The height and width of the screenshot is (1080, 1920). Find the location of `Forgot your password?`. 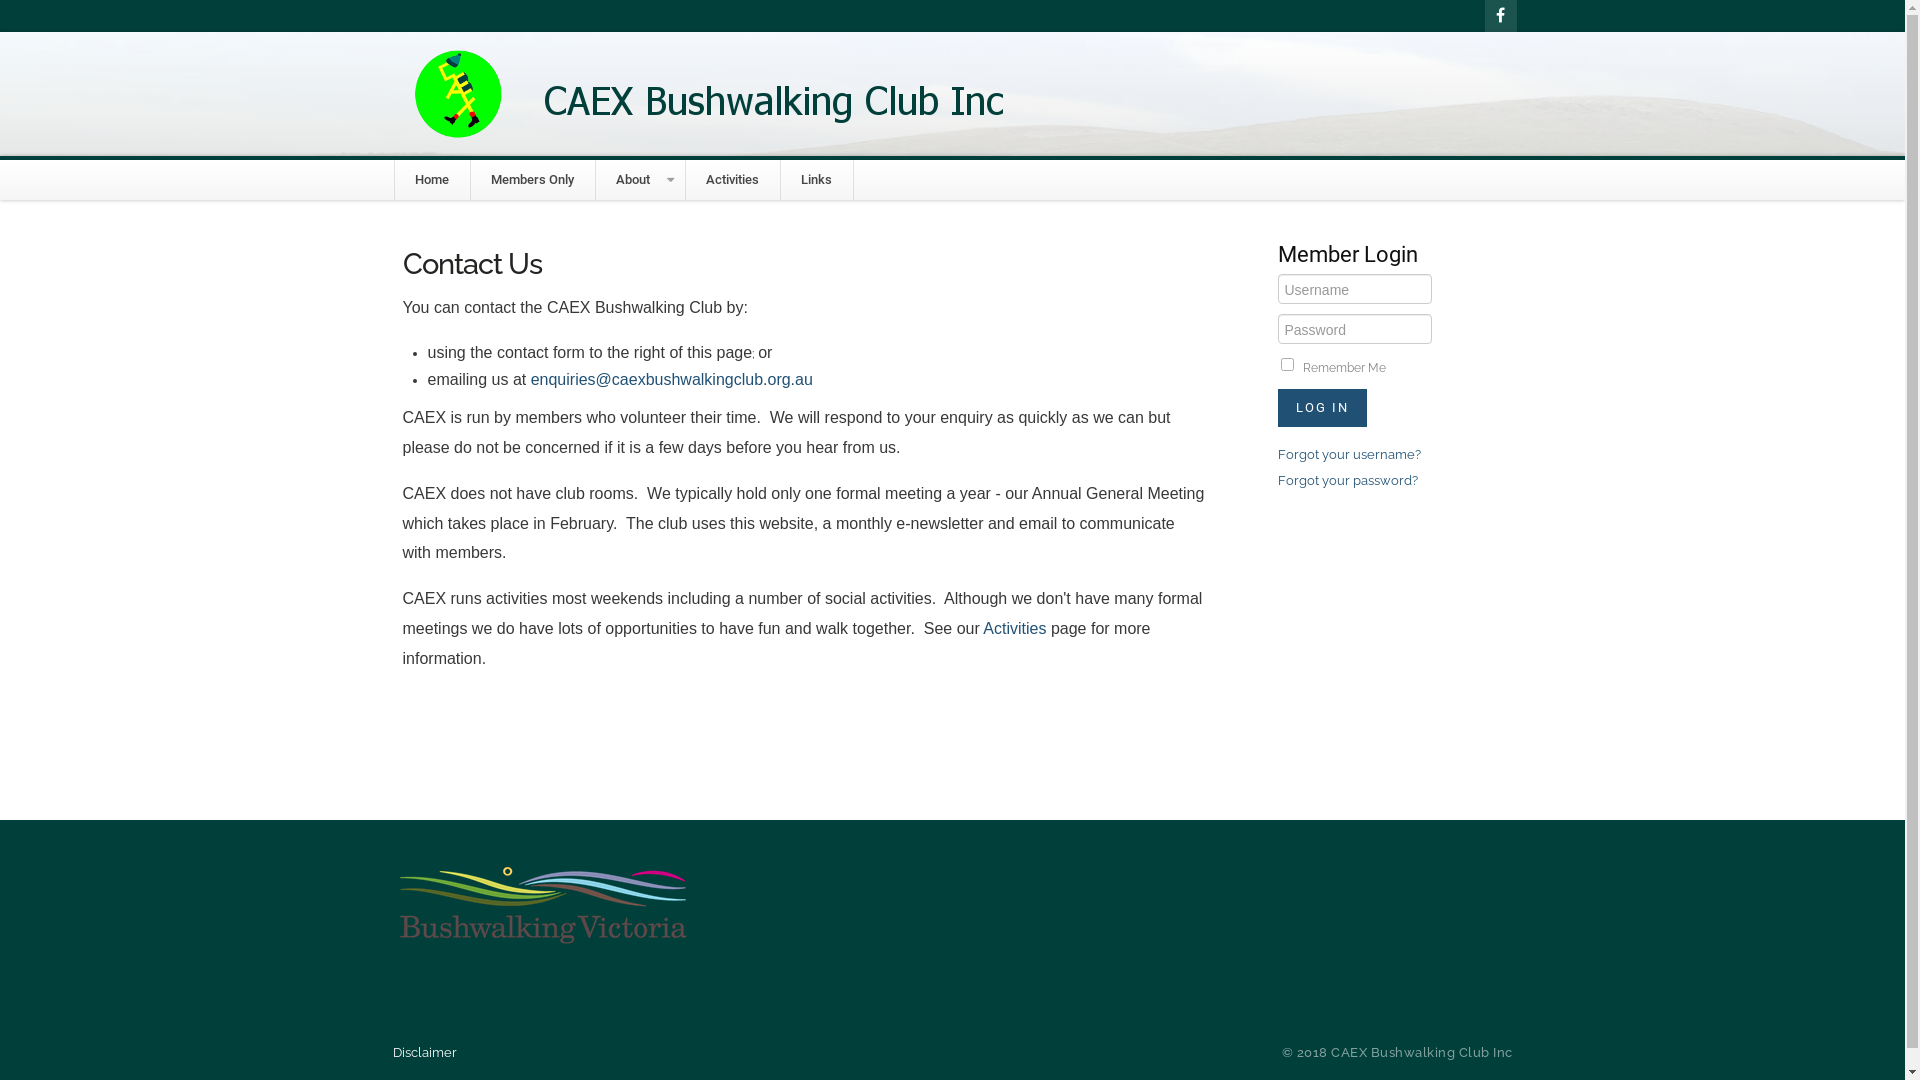

Forgot your password? is located at coordinates (1348, 480).